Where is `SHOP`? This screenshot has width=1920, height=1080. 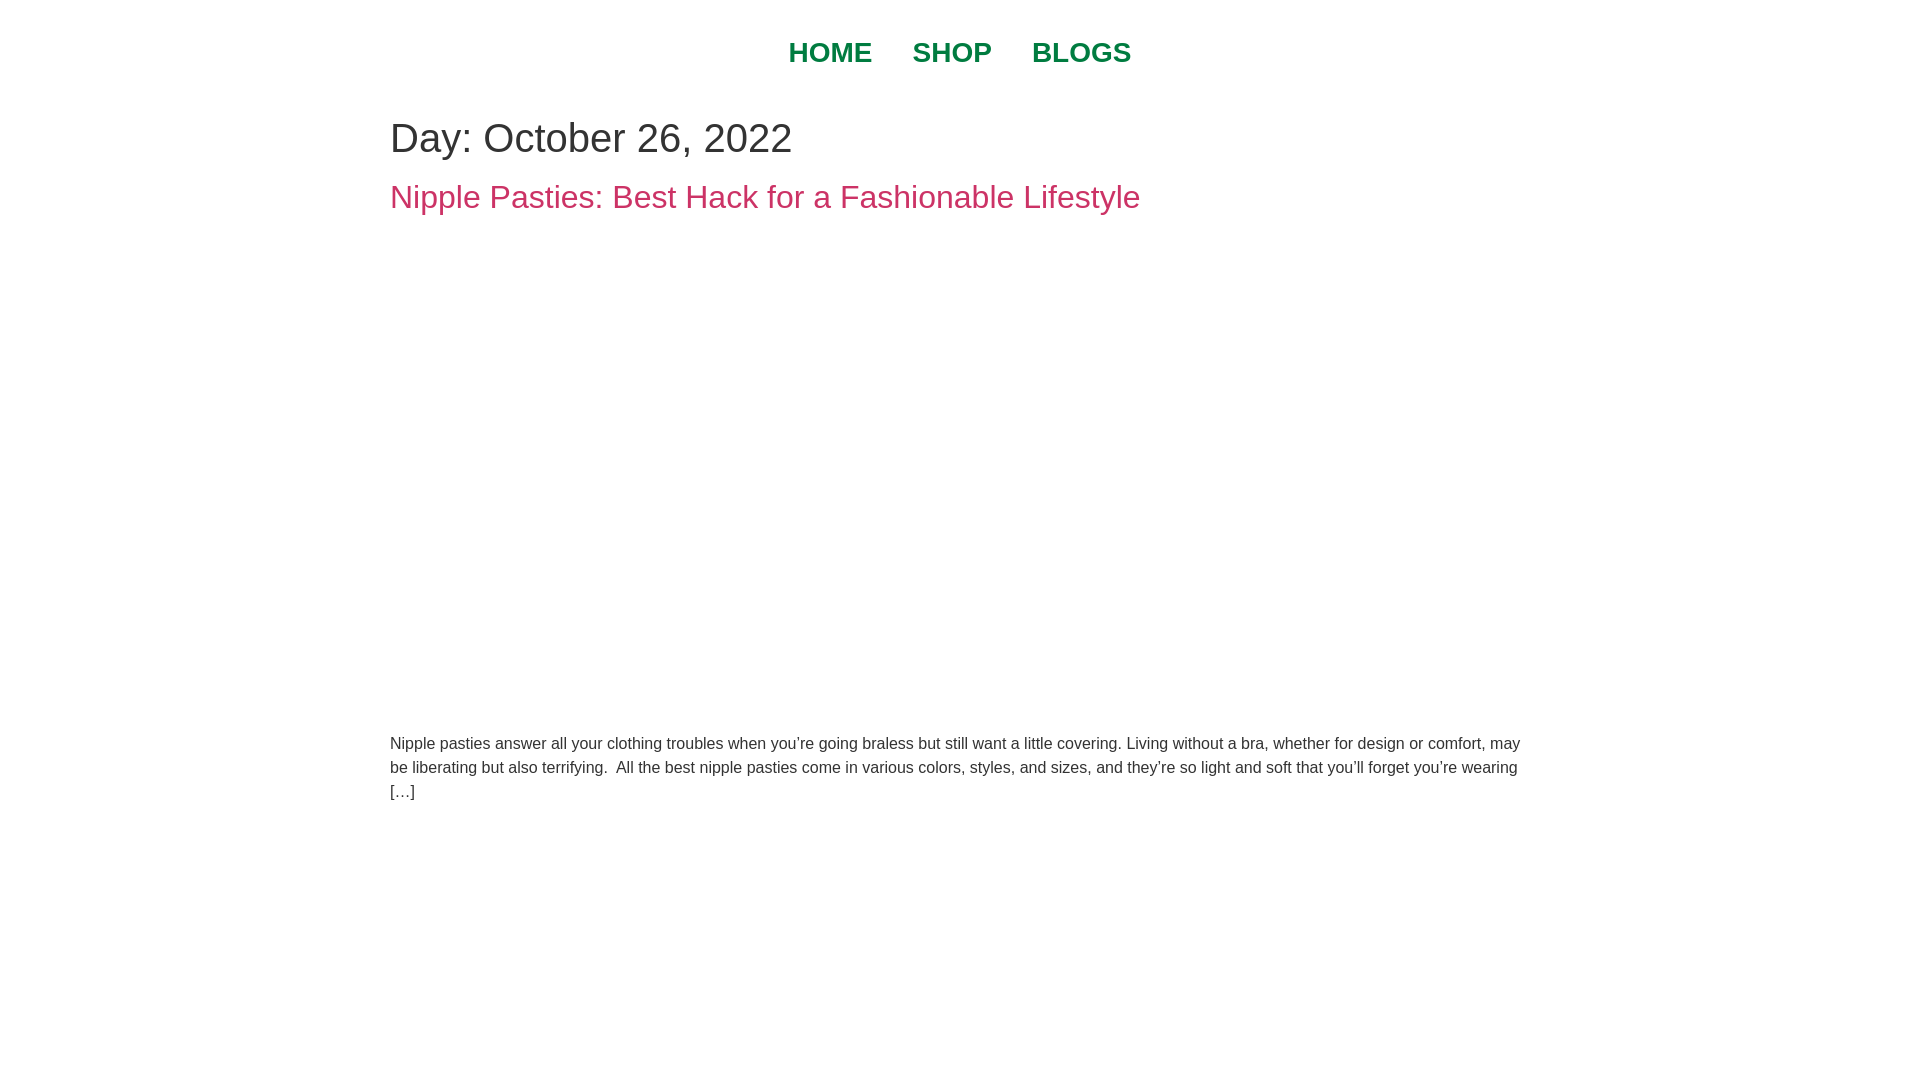
SHOP is located at coordinates (952, 53).